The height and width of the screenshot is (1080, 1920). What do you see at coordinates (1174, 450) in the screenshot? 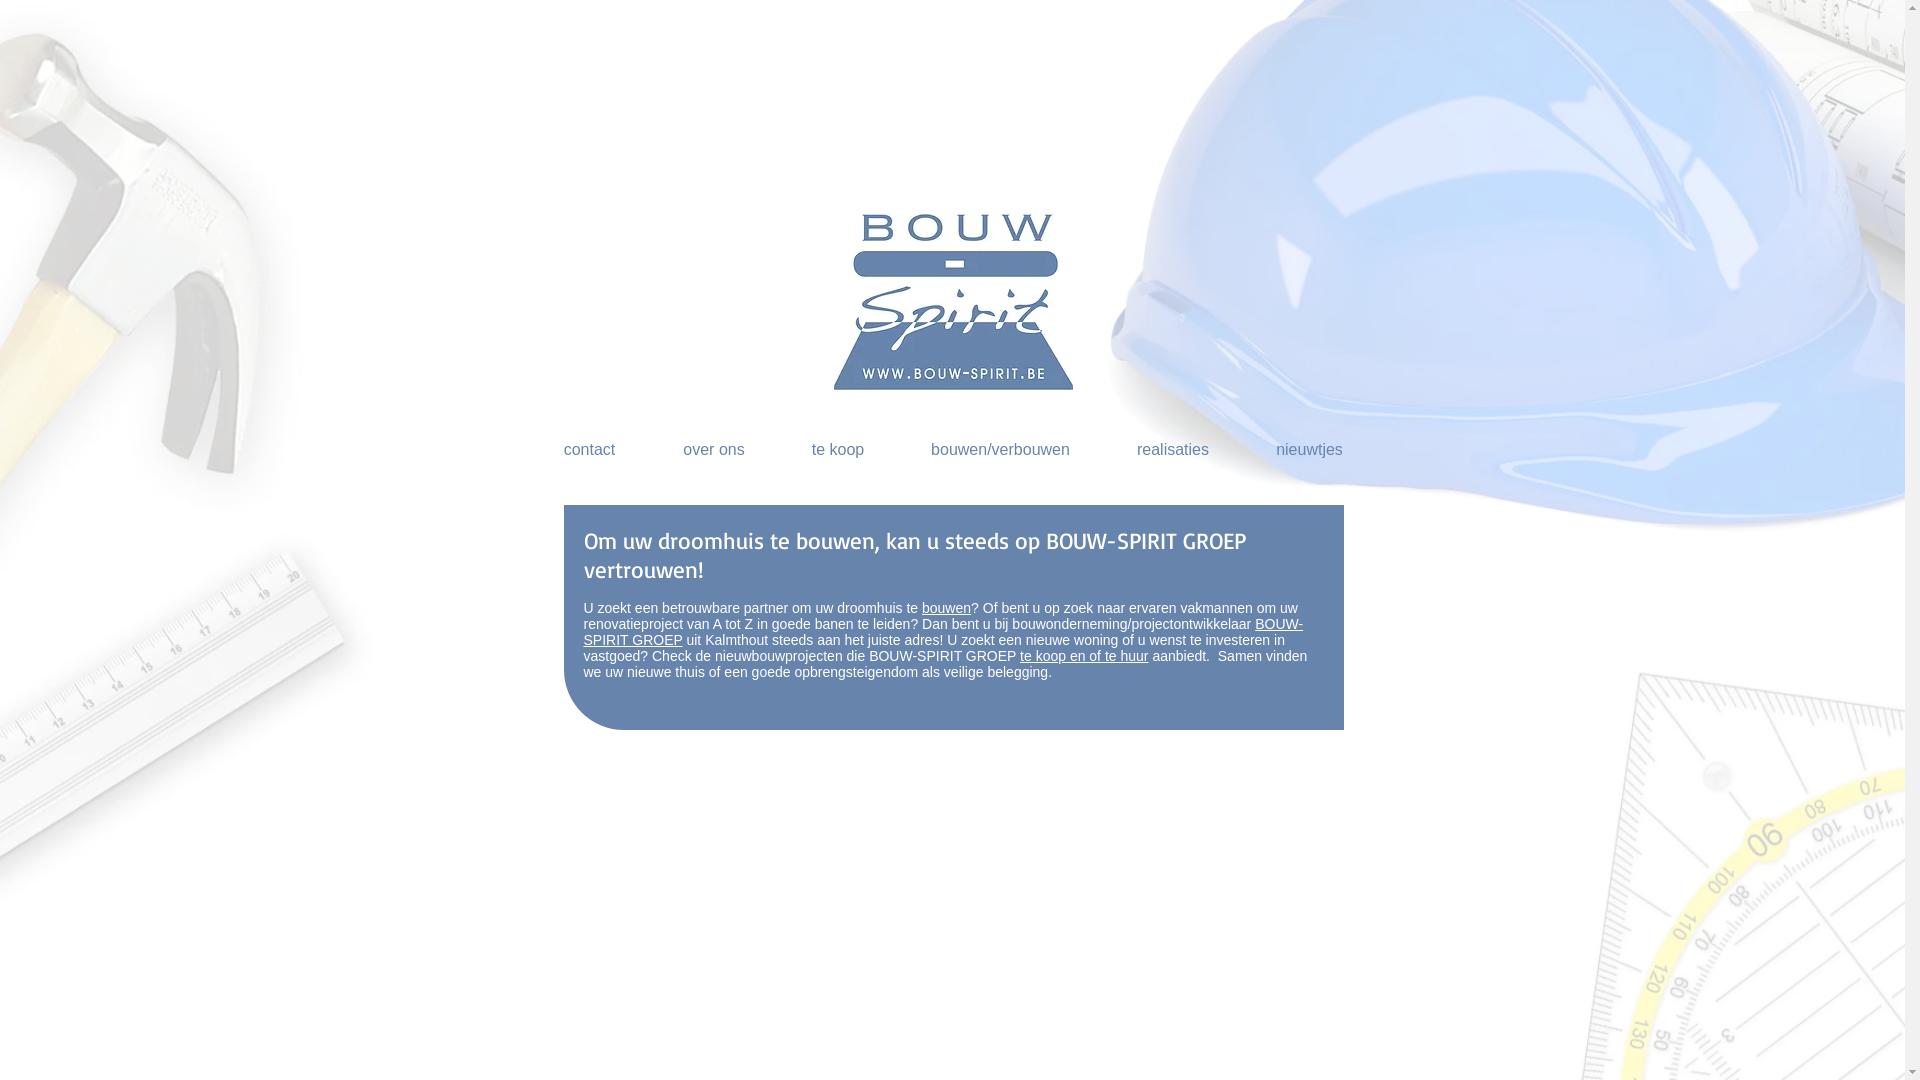
I see `realisaties` at bounding box center [1174, 450].